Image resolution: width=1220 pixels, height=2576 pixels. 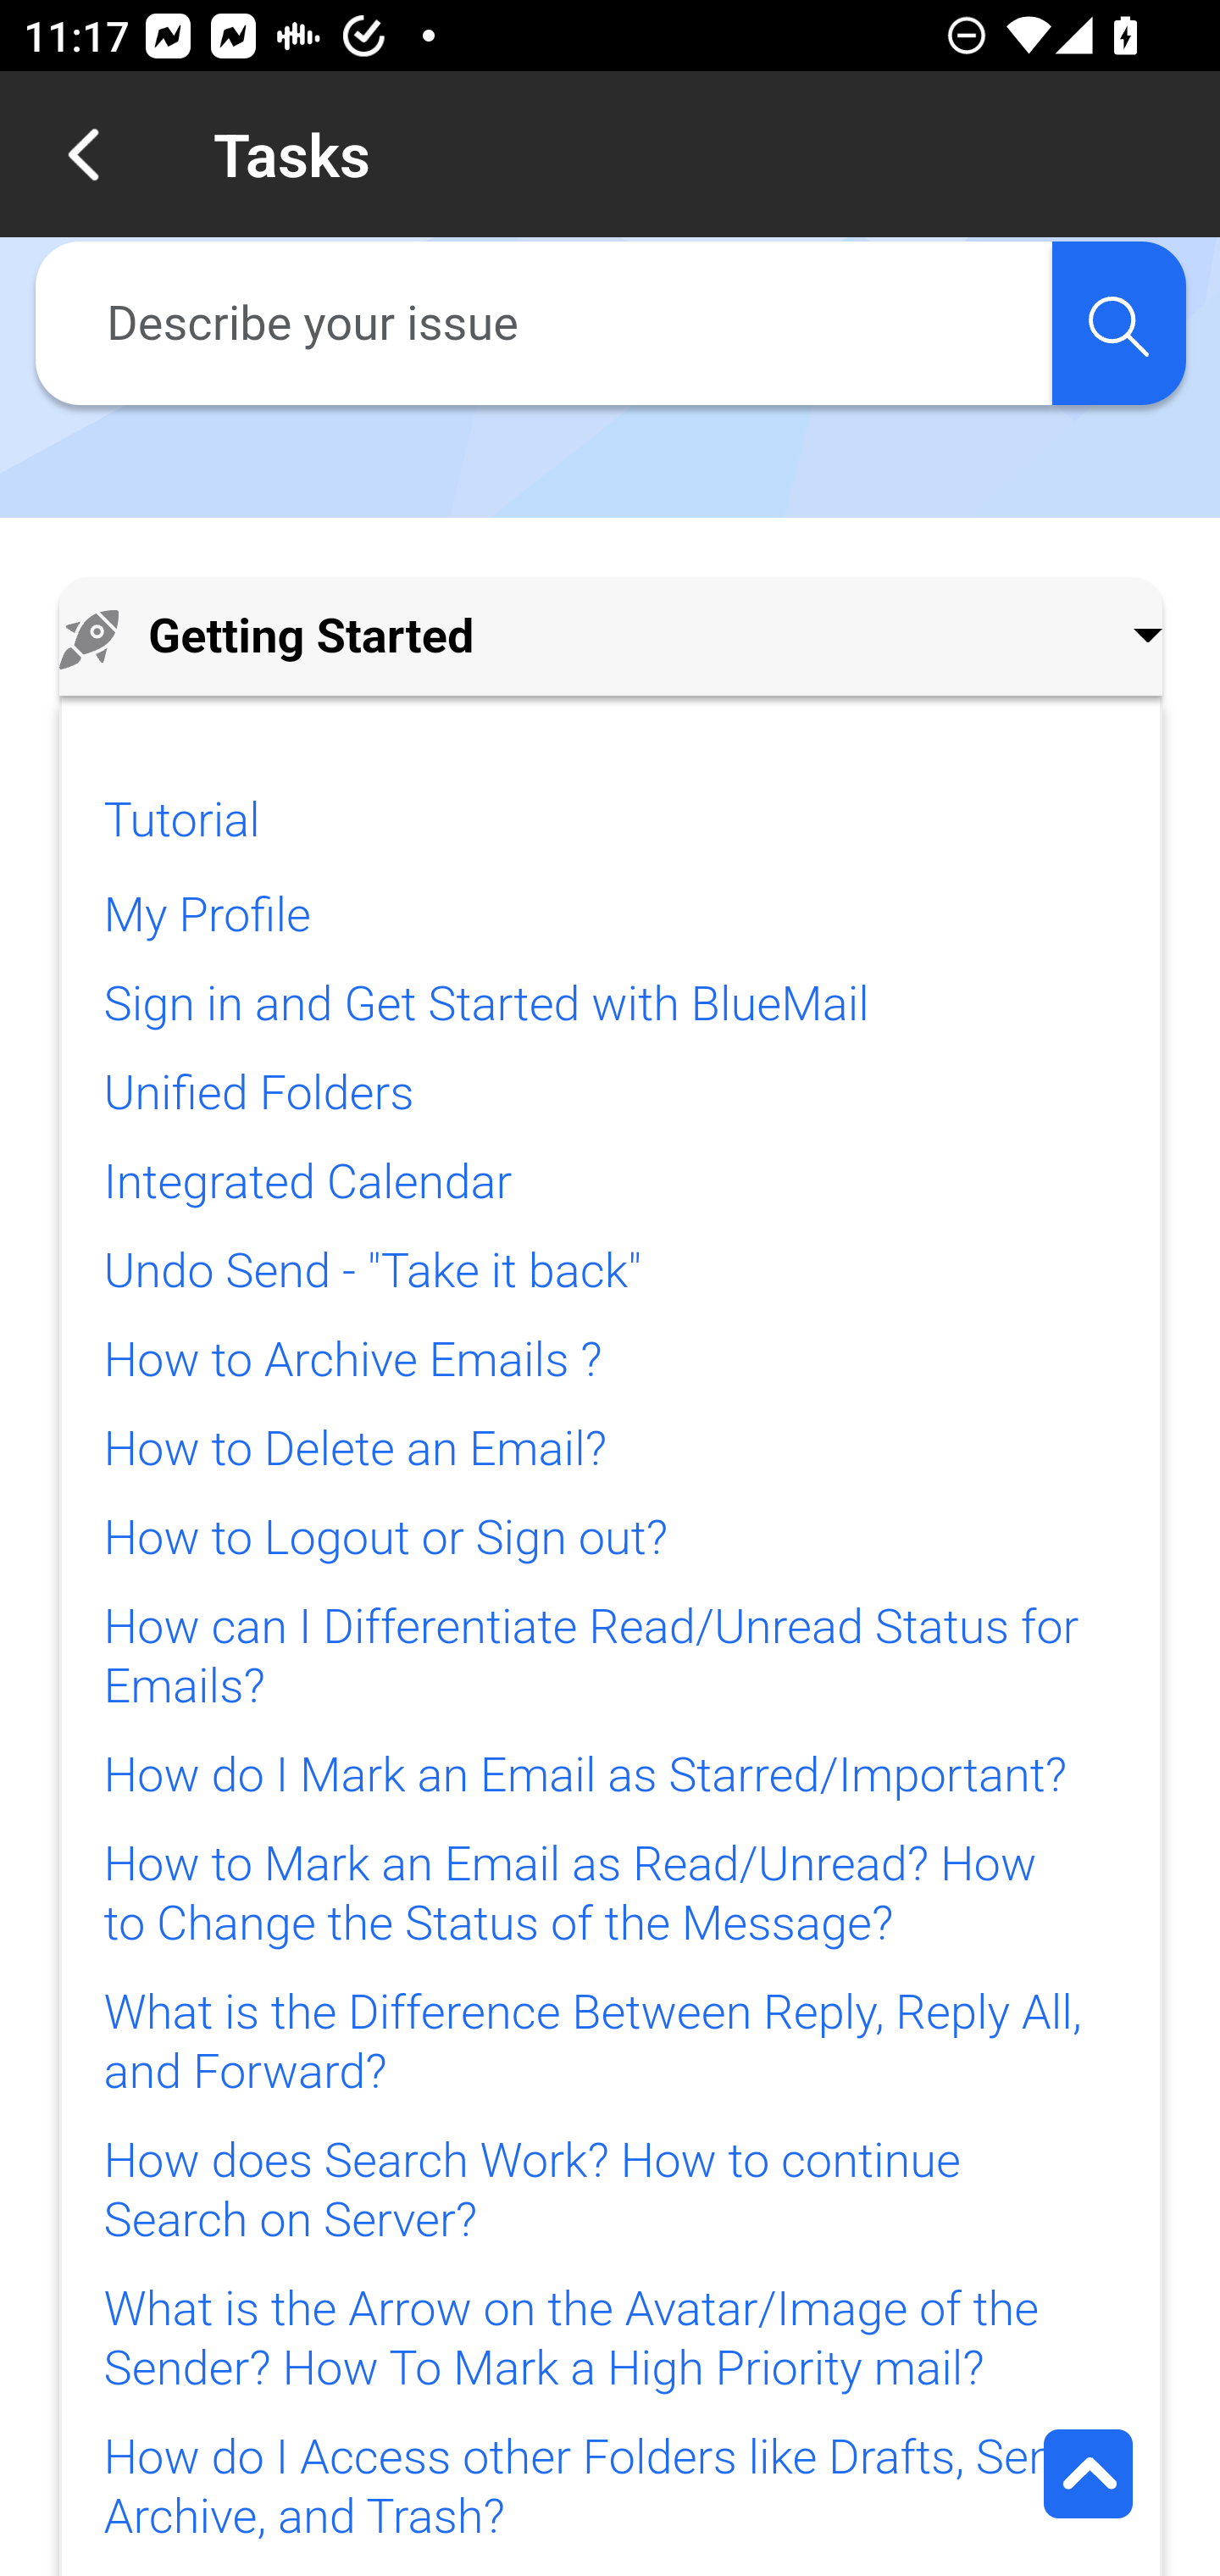 I want to click on Navigate up, so click(x=83, y=154).